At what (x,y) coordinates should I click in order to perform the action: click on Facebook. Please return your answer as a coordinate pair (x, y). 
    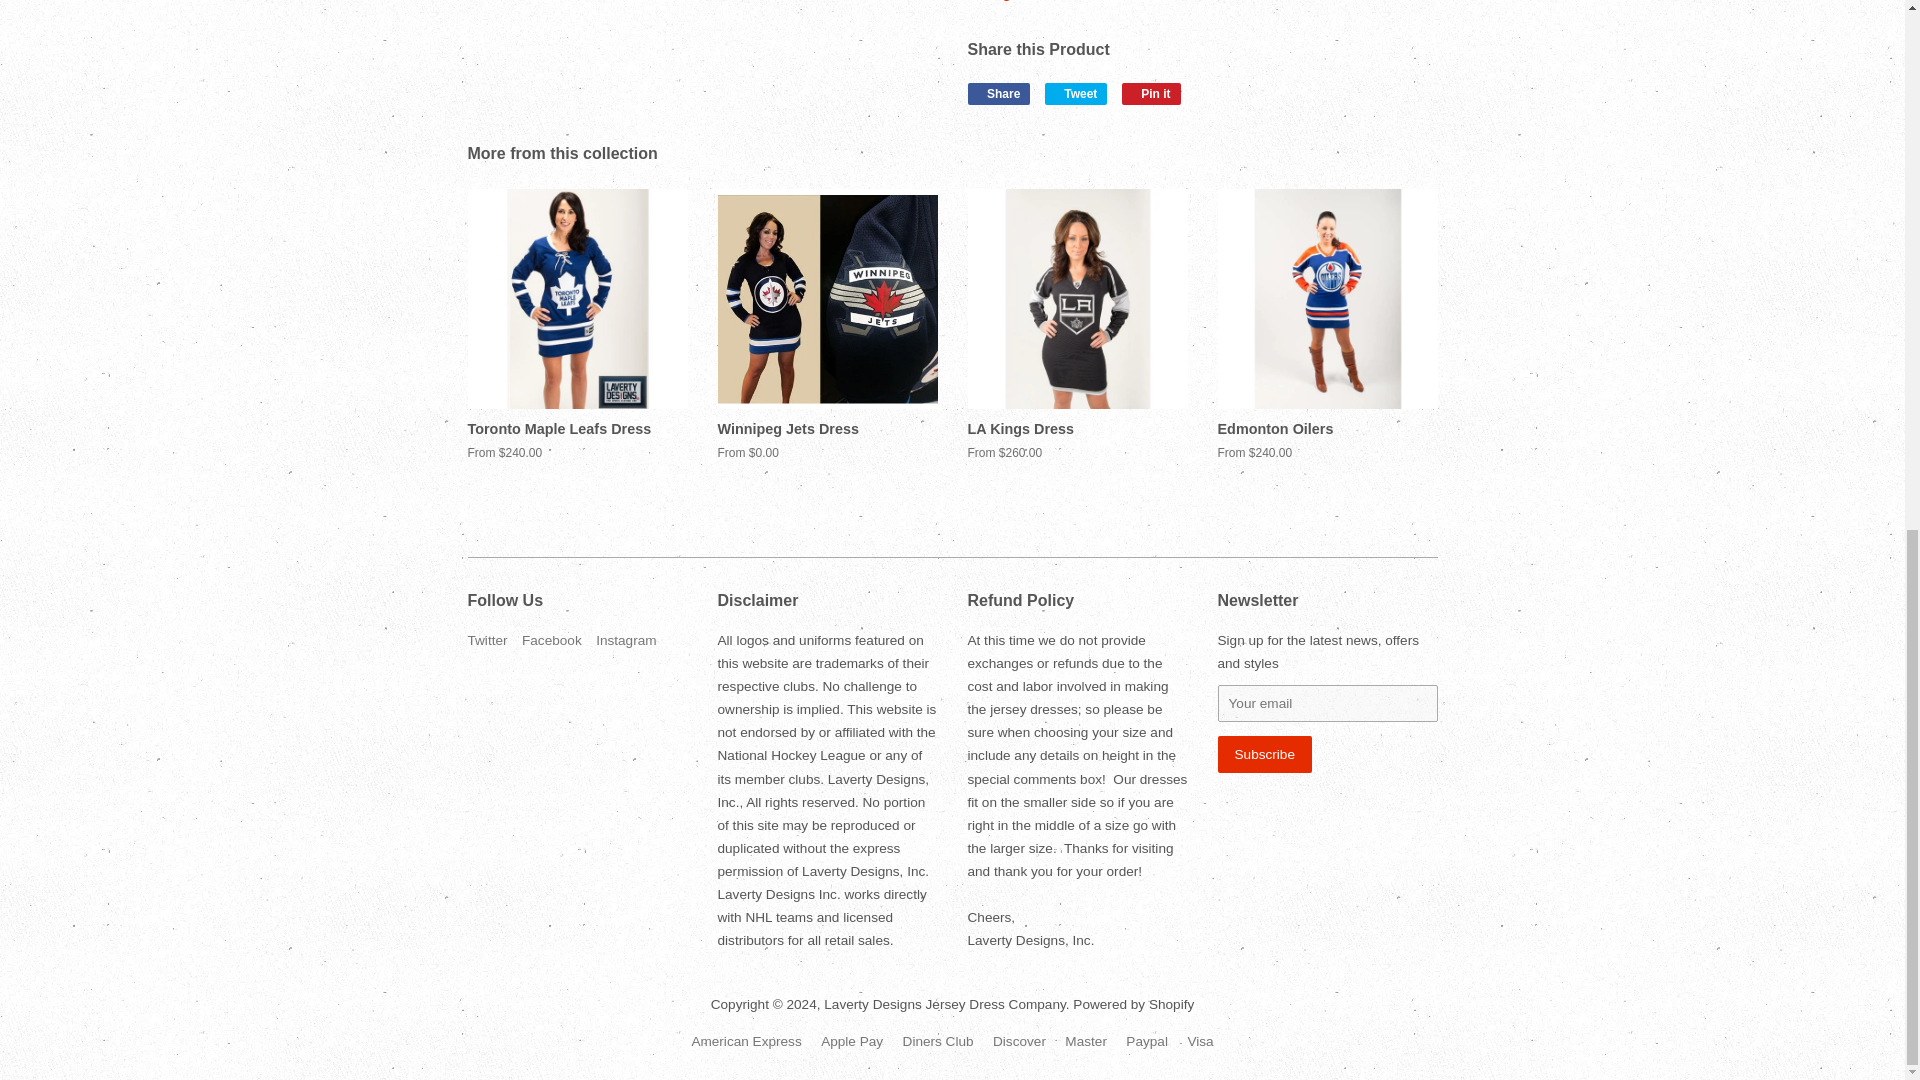
    Looking at the image, I should click on (626, 640).